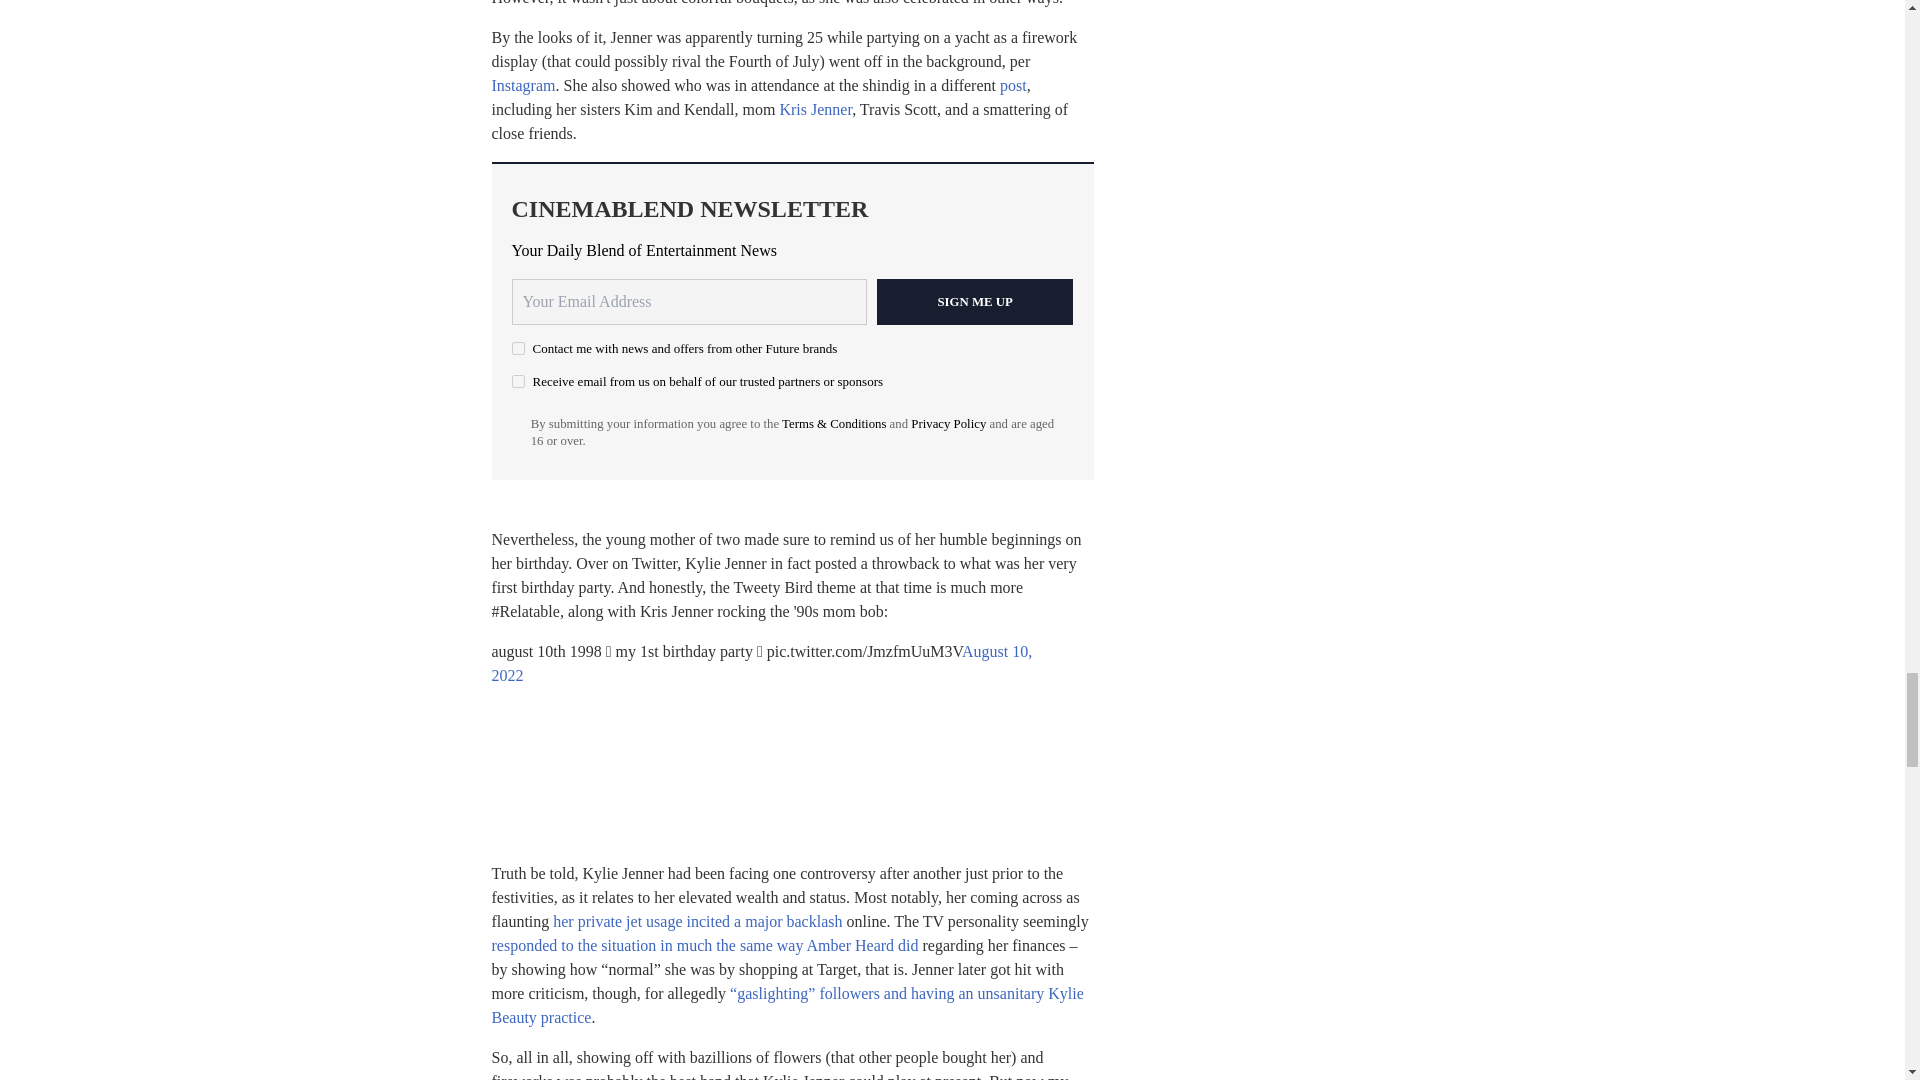 The width and height of the screenshot is (1920, 1080). What do you see at coordinates (518, 380) in the screenshot?
I see `on` at bounding box center [518, 380].